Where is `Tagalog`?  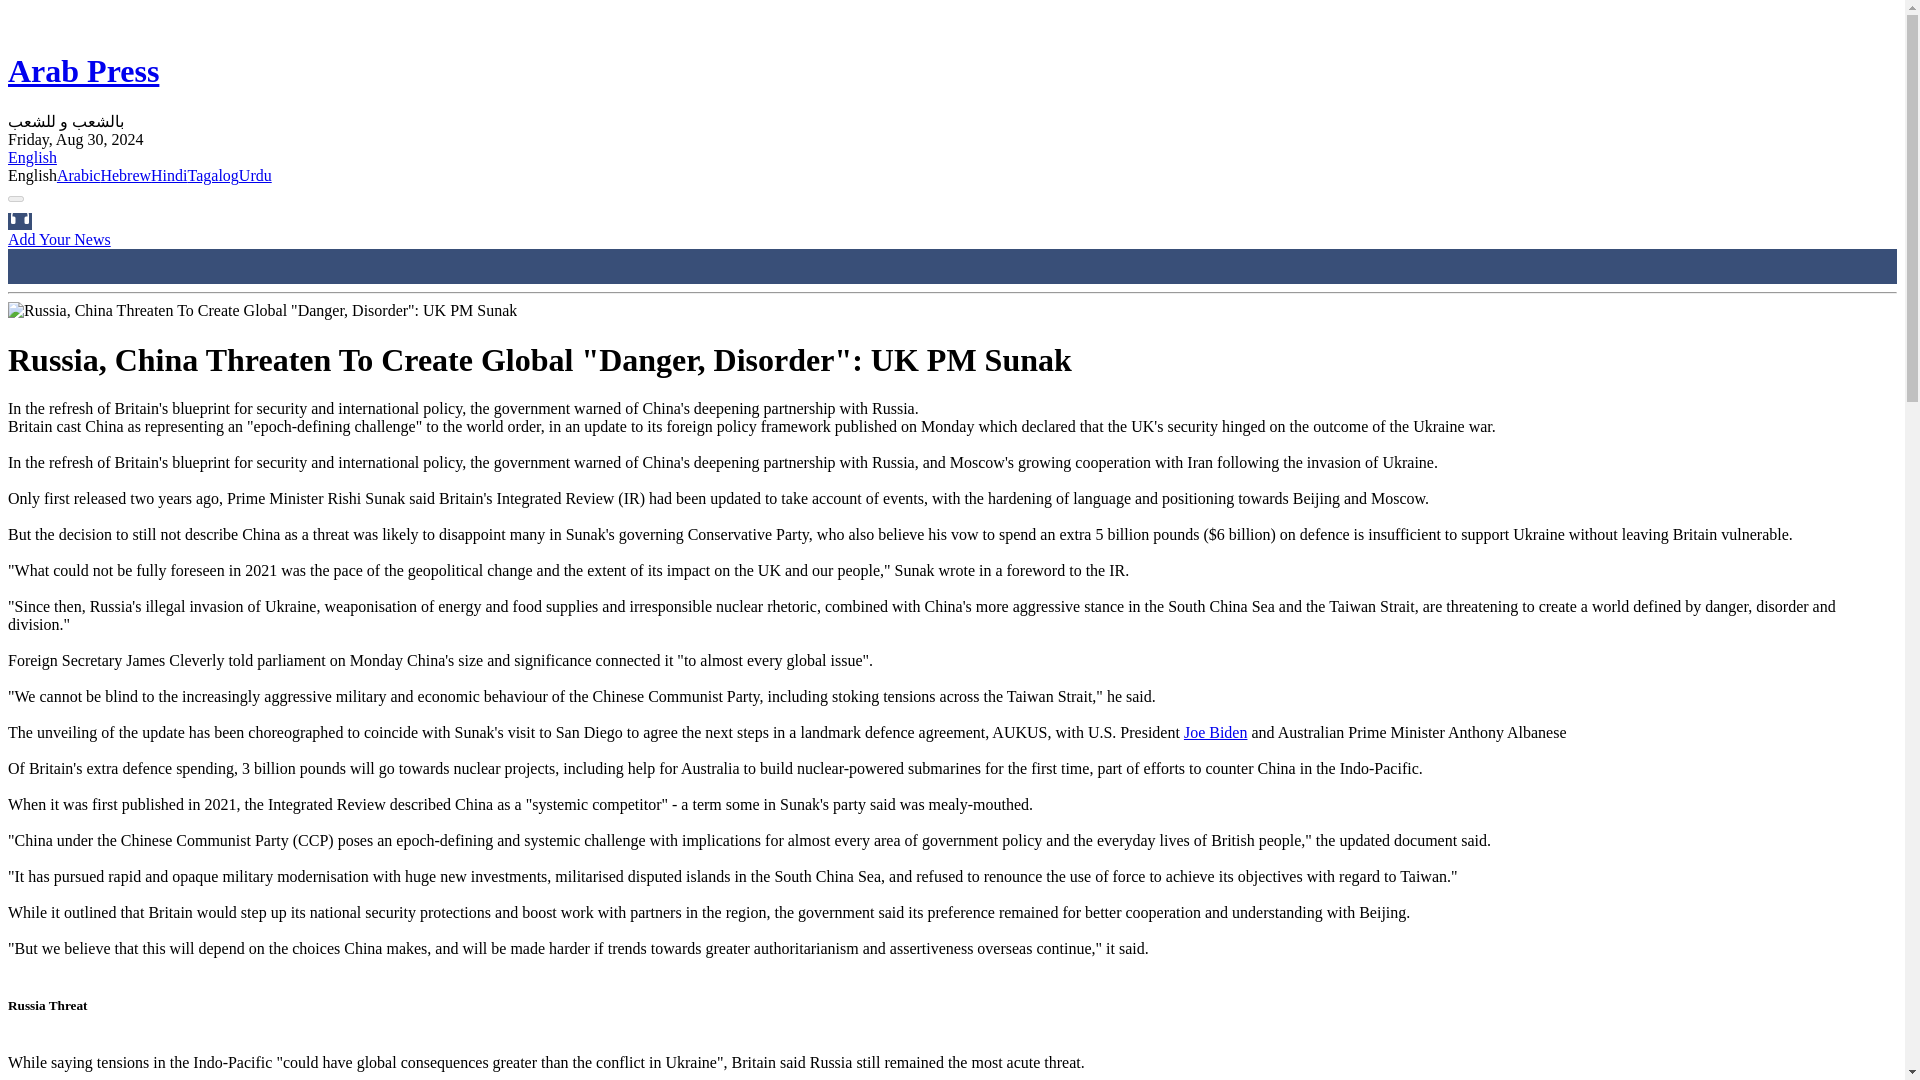 Tagalog is located at coordinates (213, 175).